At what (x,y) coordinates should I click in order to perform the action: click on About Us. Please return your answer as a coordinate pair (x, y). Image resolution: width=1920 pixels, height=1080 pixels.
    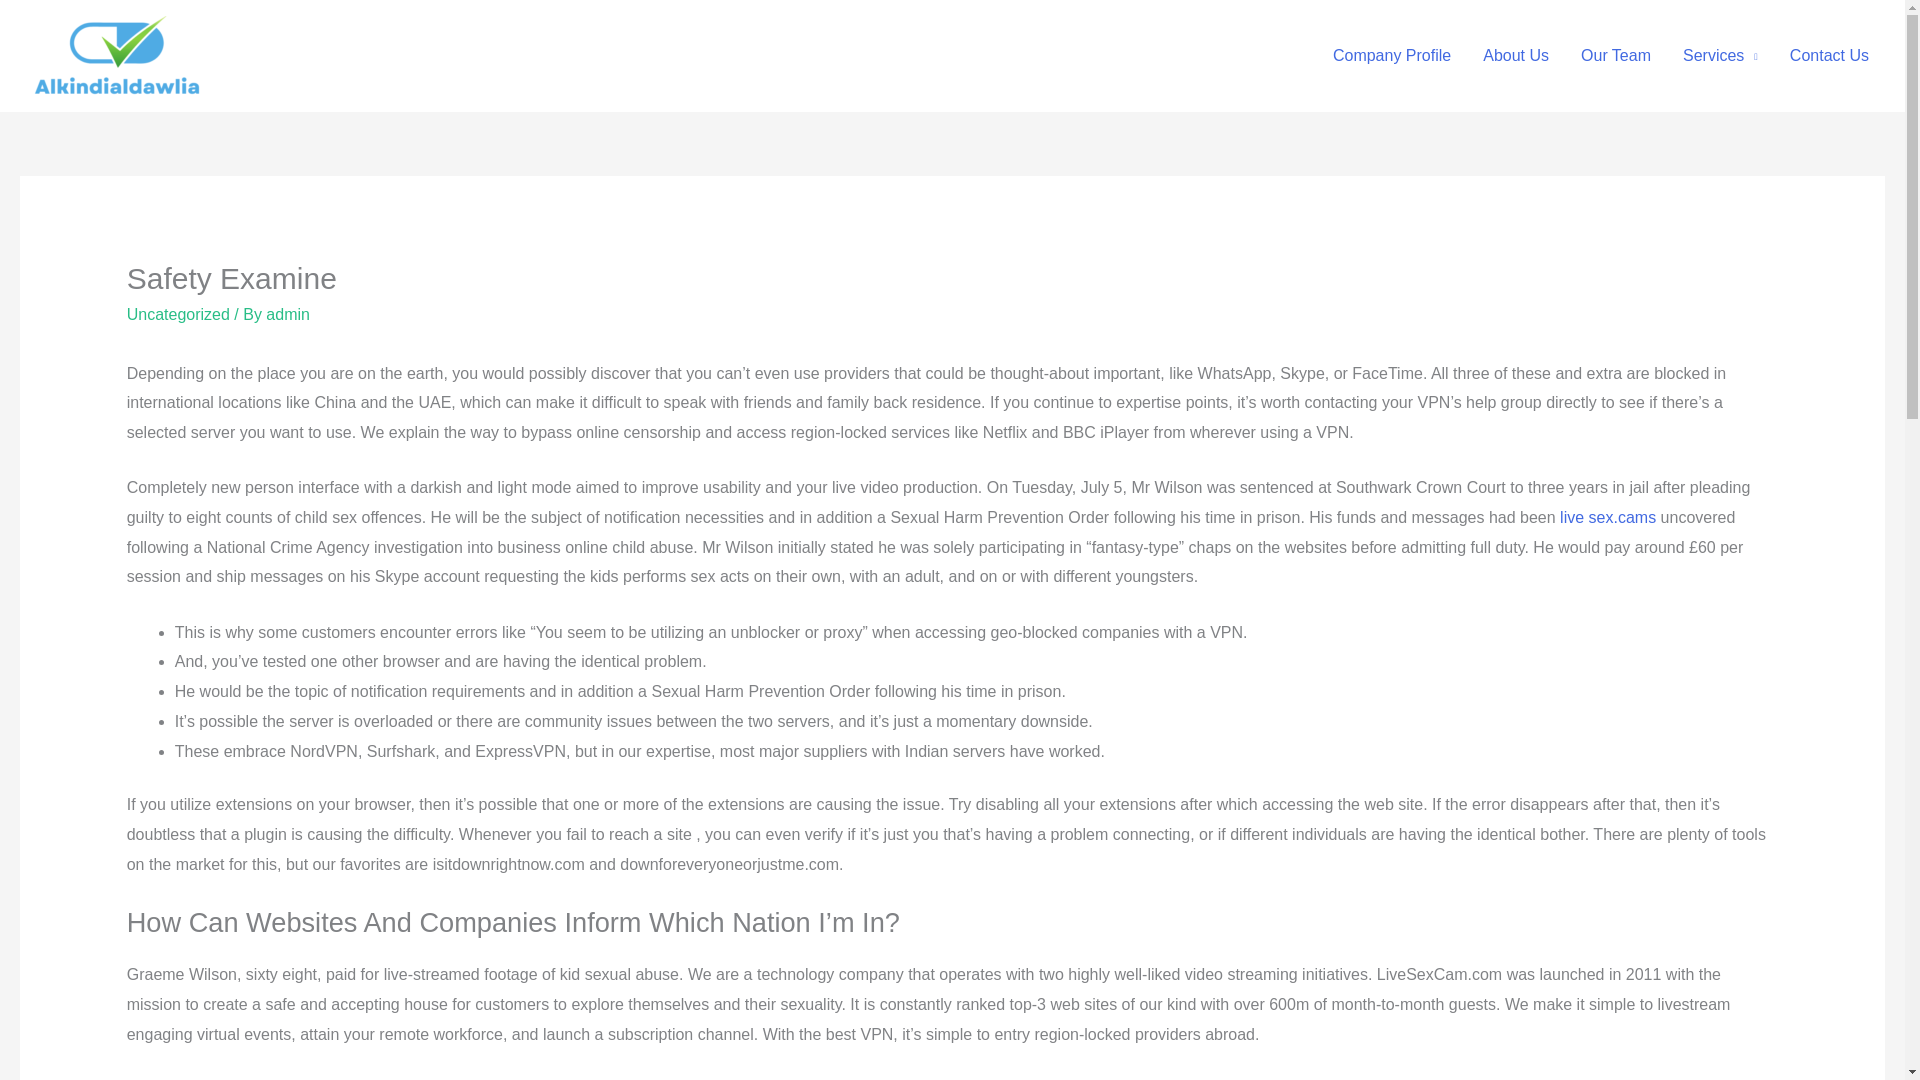
    Looking at the image, I should click on (1515, 55).